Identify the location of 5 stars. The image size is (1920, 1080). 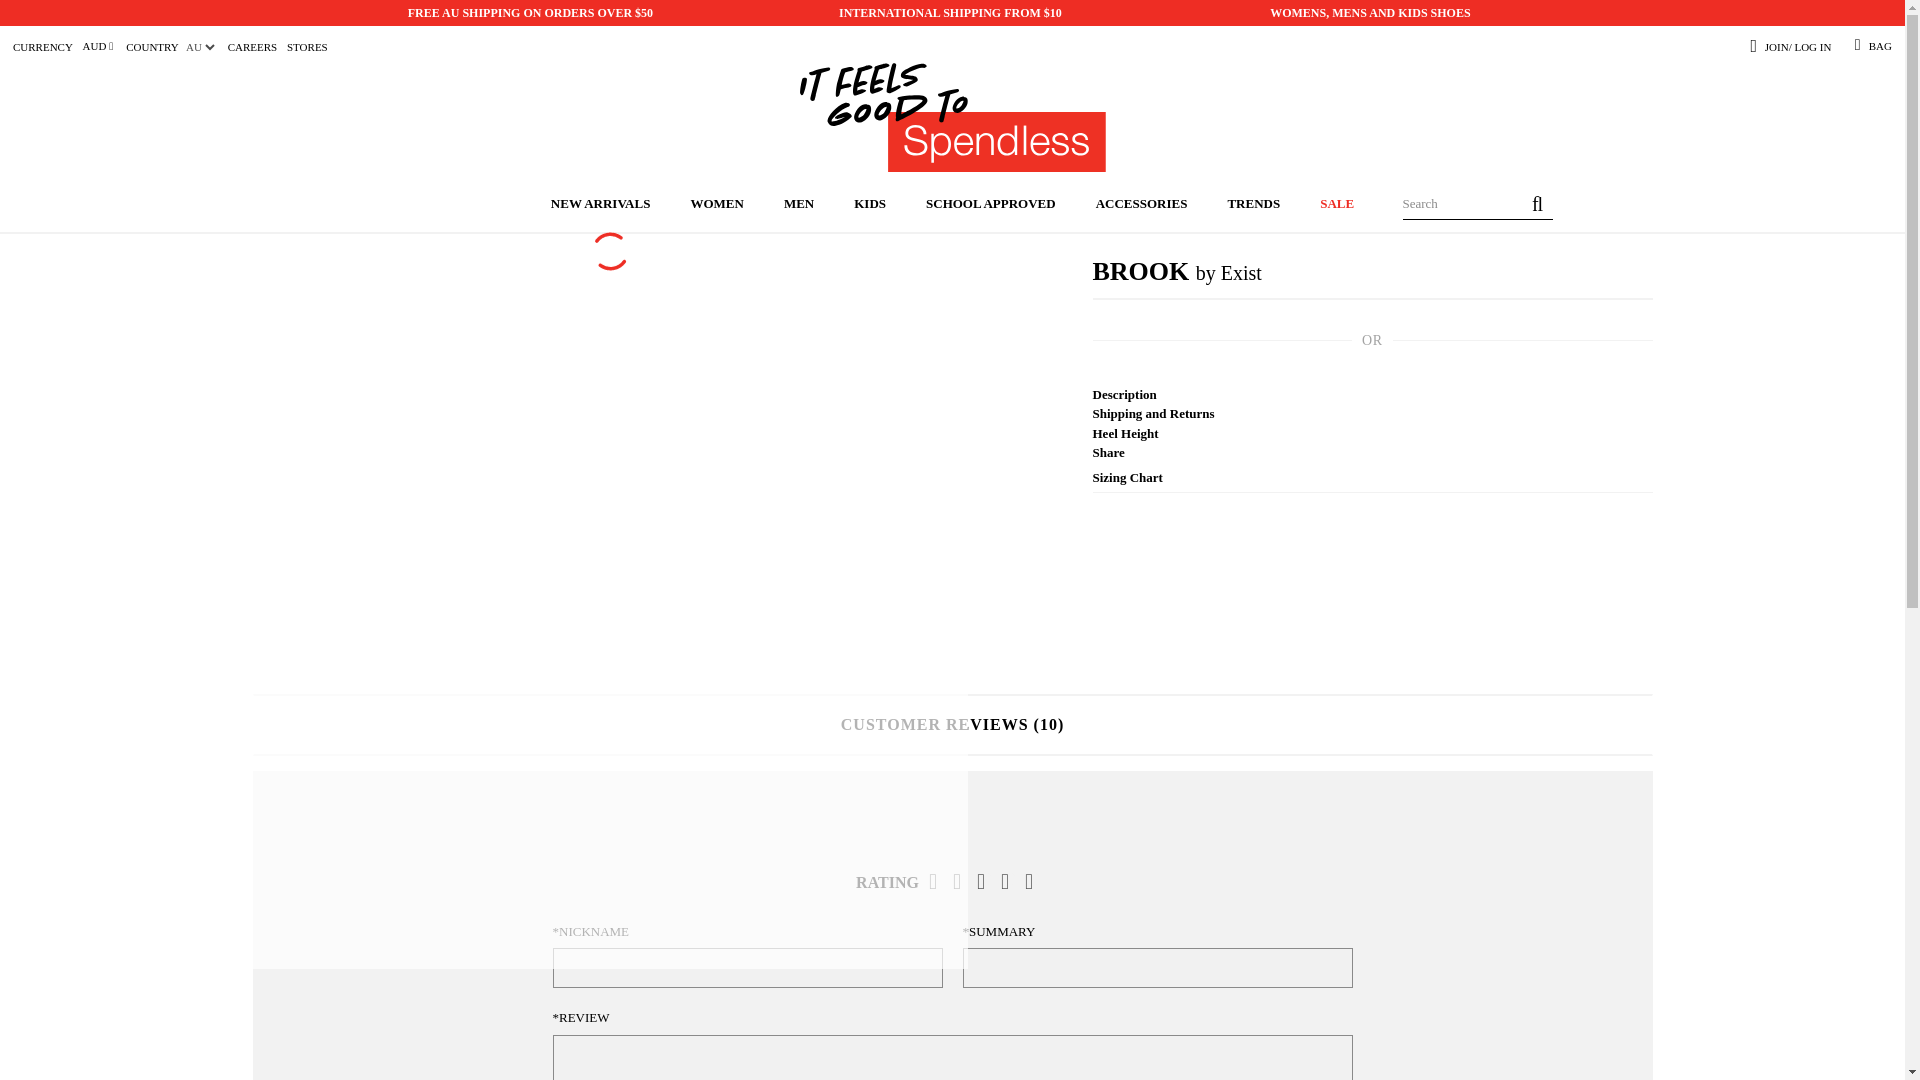
(1036, 880).